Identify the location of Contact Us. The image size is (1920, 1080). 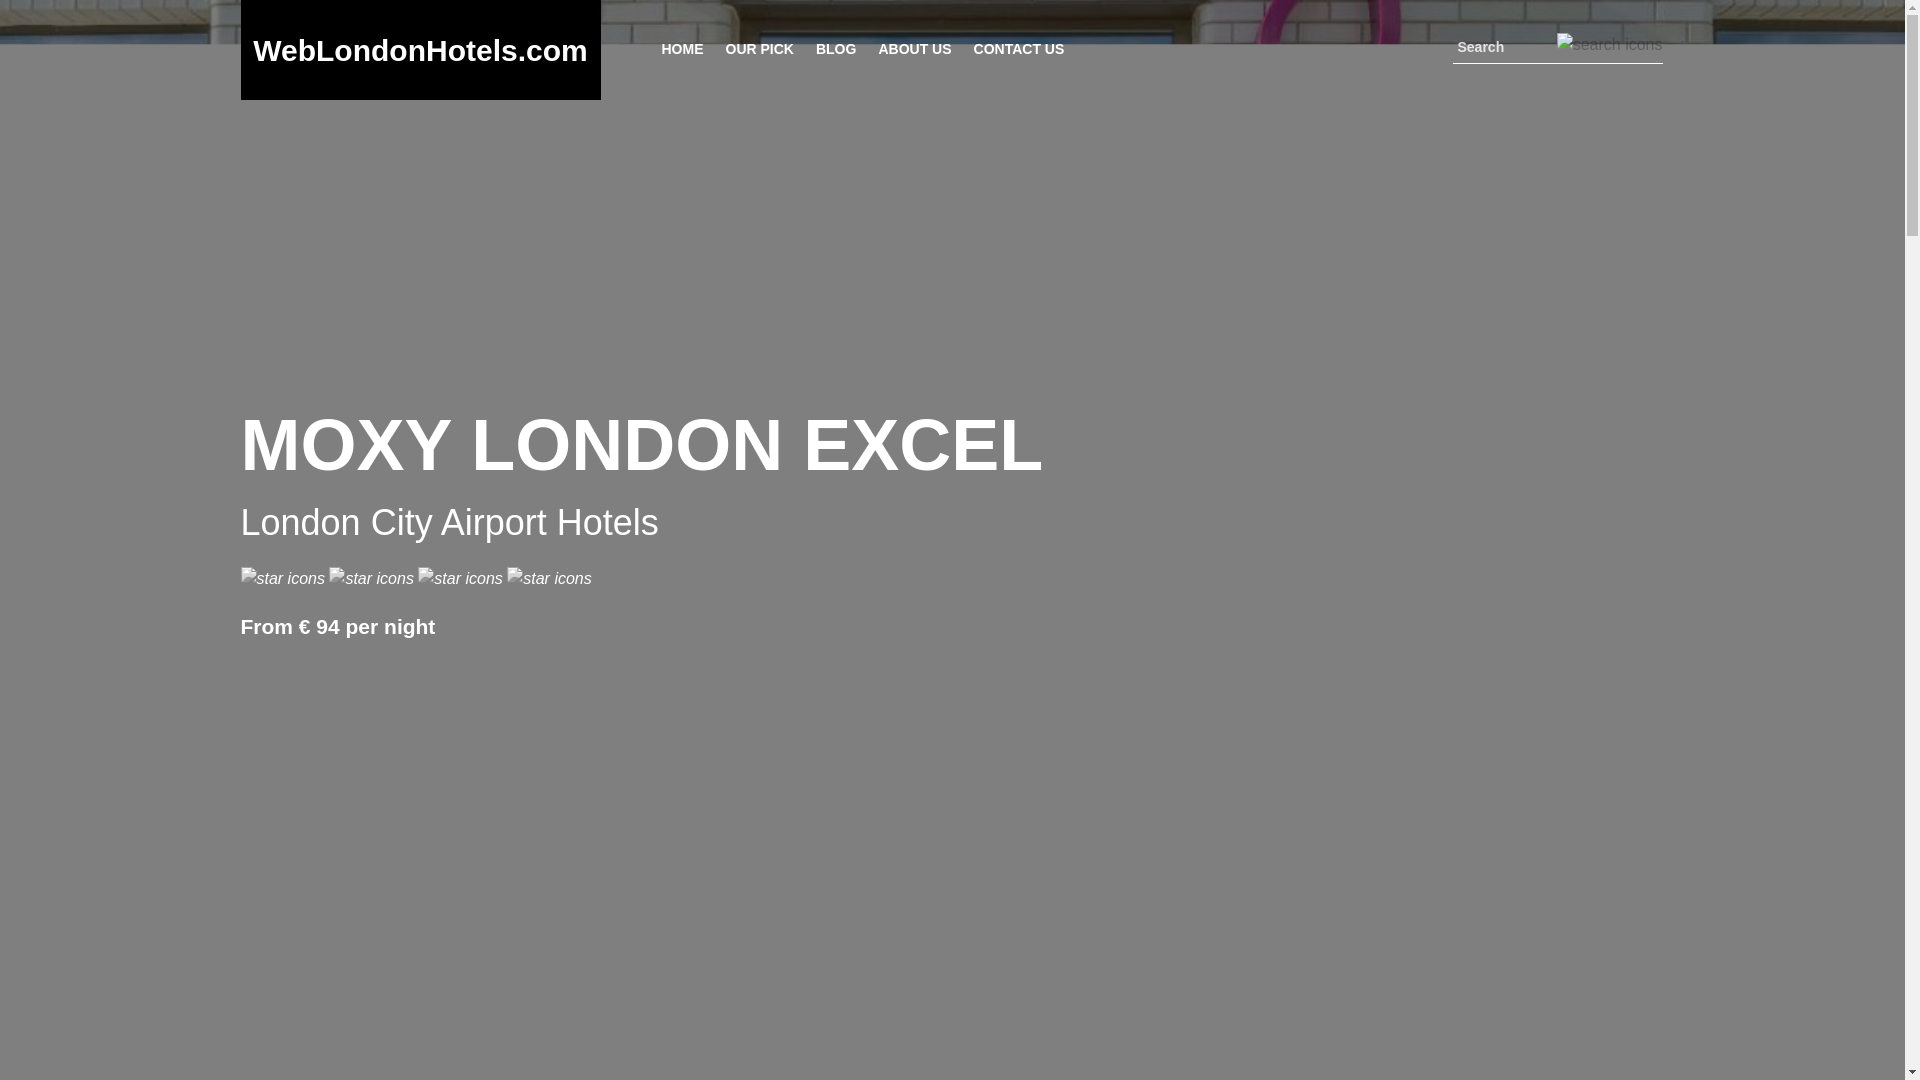
(1018, 48).